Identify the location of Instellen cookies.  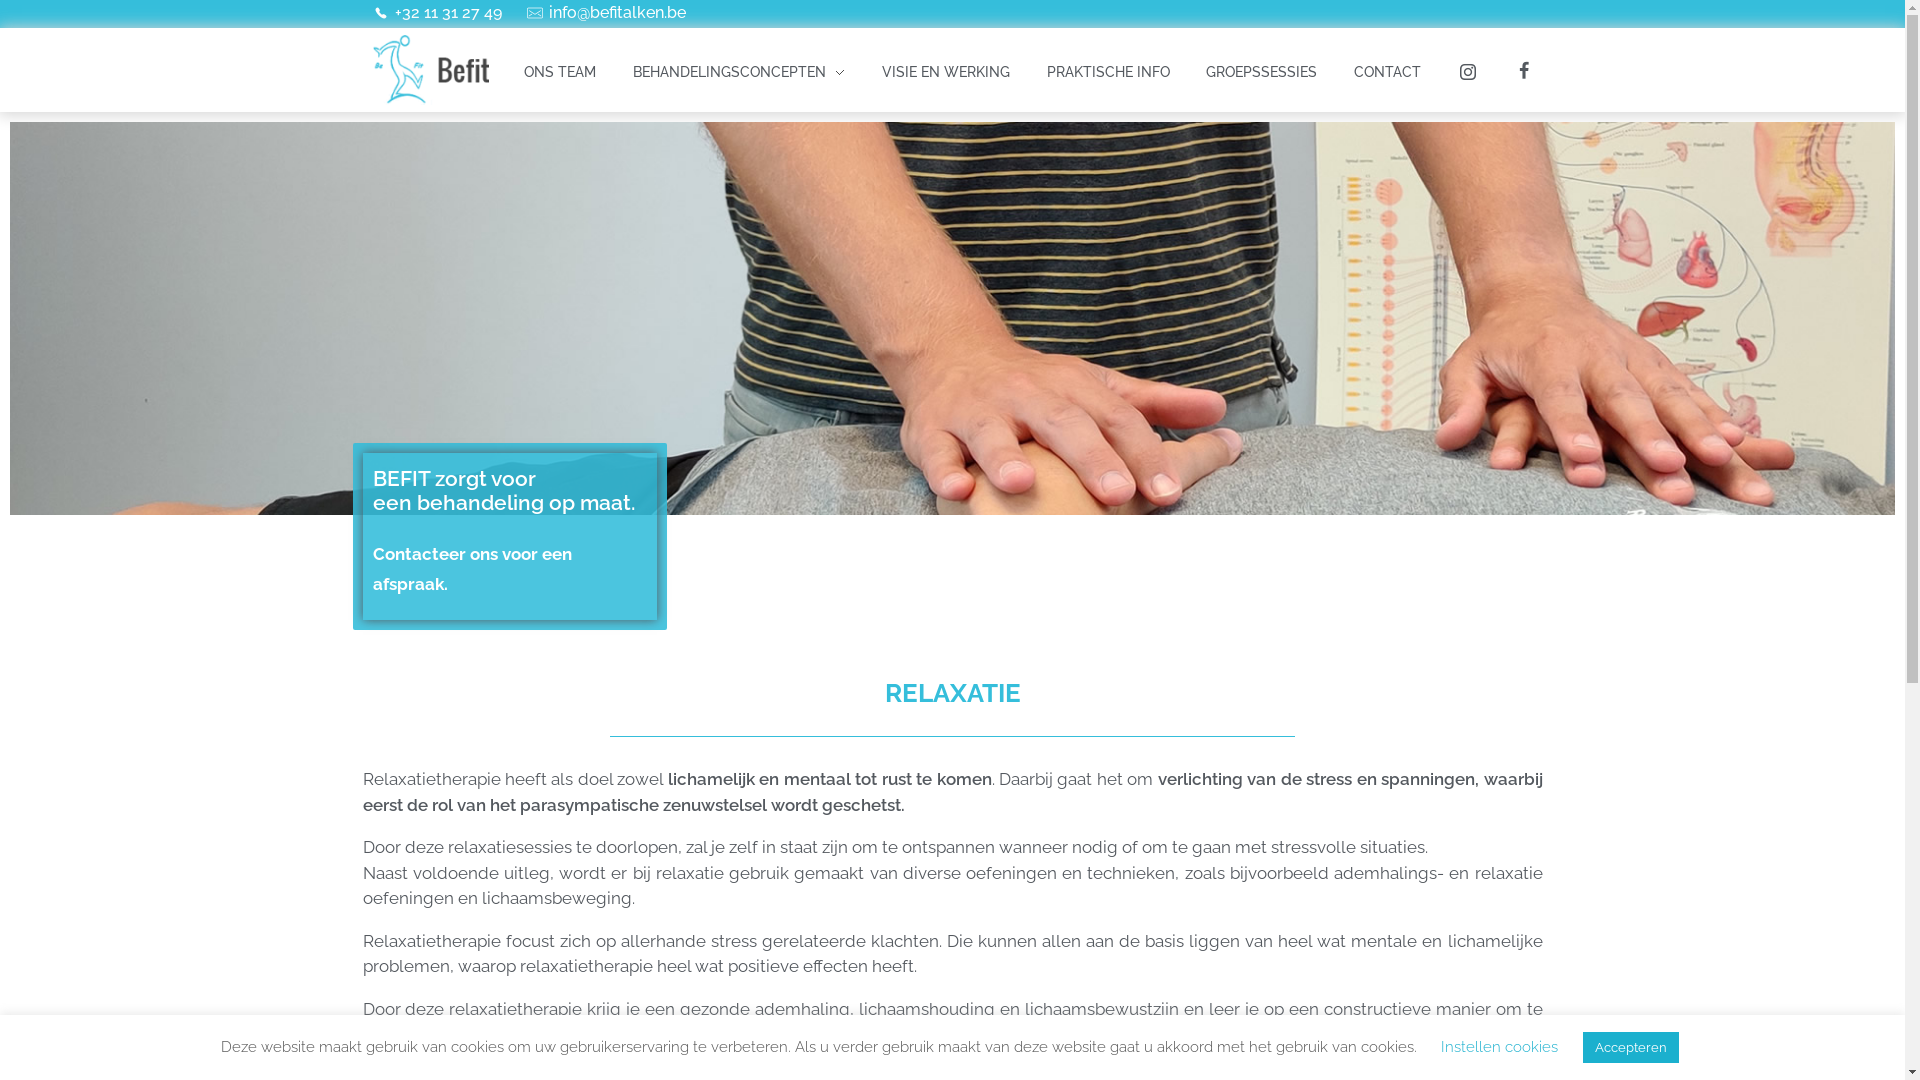
(1500, 1047).